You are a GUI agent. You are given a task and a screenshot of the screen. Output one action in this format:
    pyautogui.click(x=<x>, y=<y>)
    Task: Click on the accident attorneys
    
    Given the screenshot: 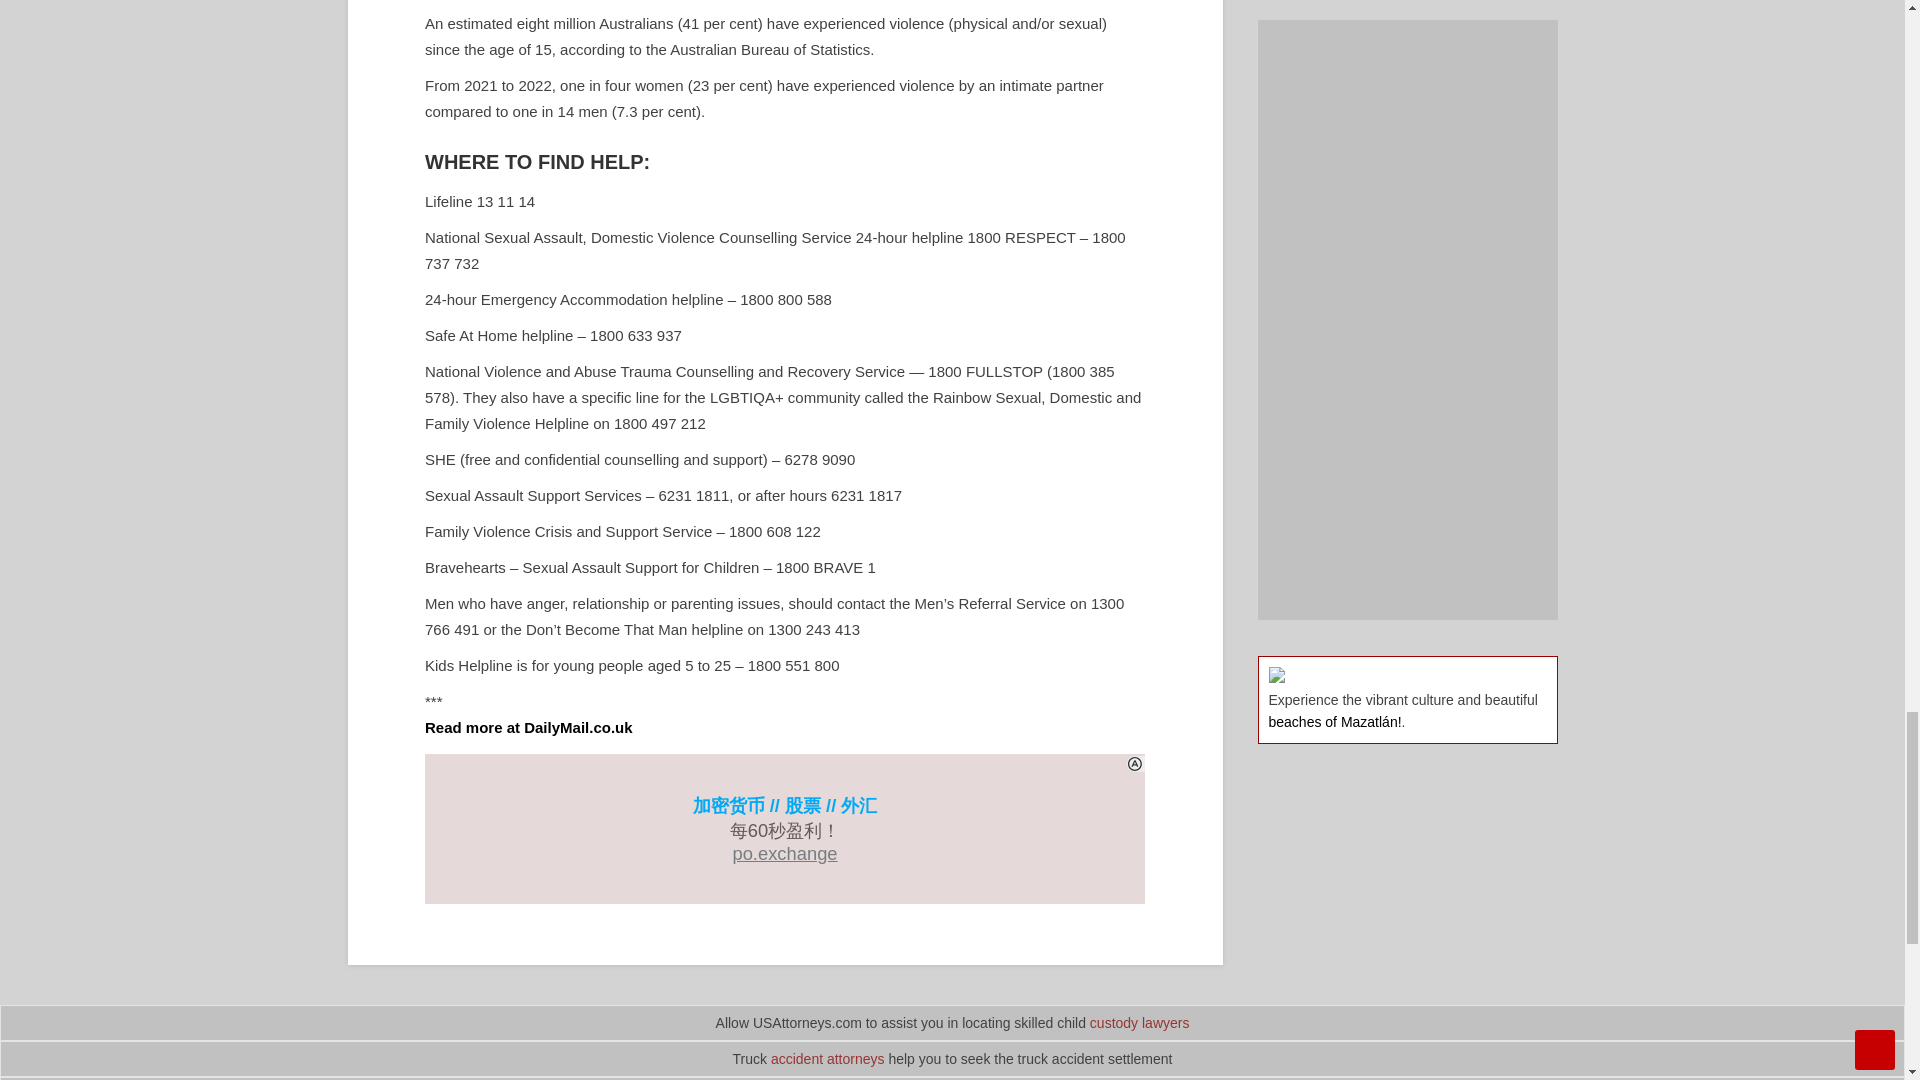 What is the action you would take?
    pyautogui.click(x=828, y=1058)
    